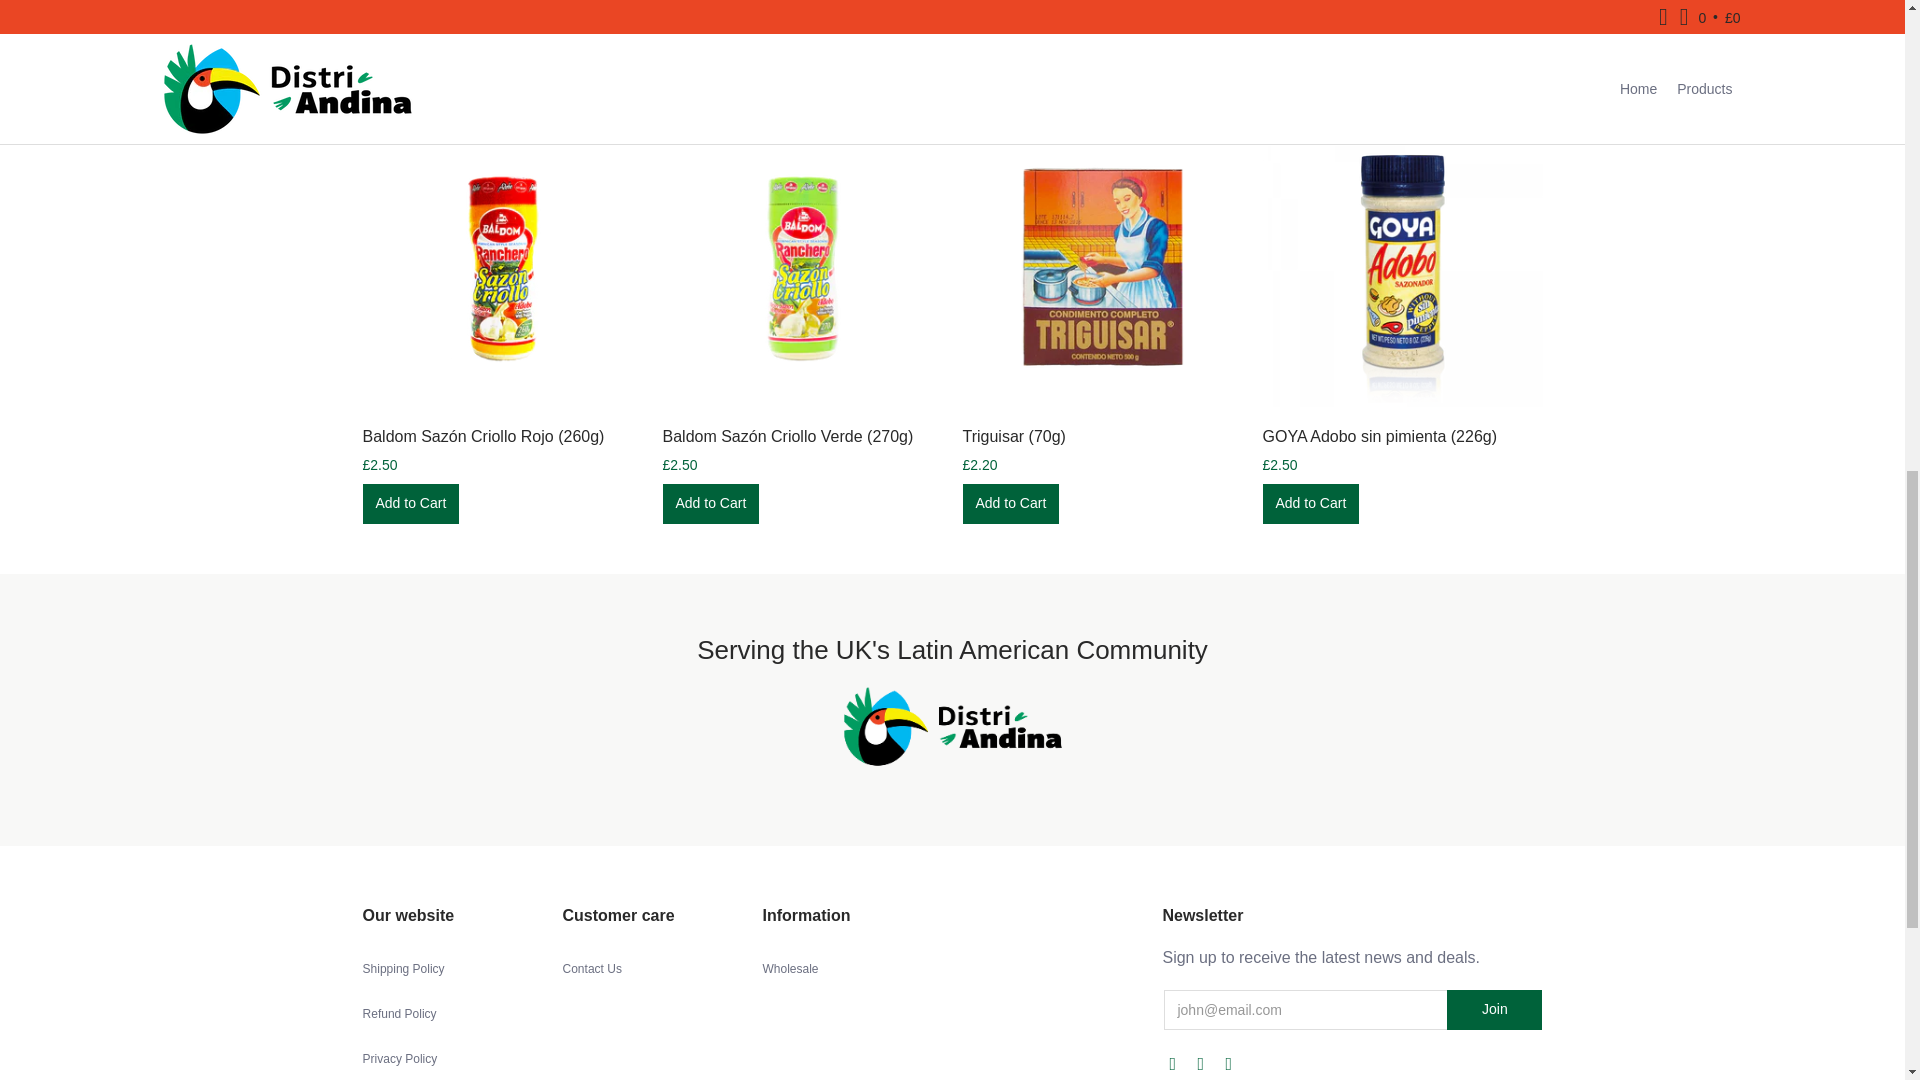 Image resolution: width=1920 pixels, height=1080 pixels. What do you see at coordinates (1310, 503) in the screenshot?
I see `Add to Cart` at bounding box center [1310, 503].